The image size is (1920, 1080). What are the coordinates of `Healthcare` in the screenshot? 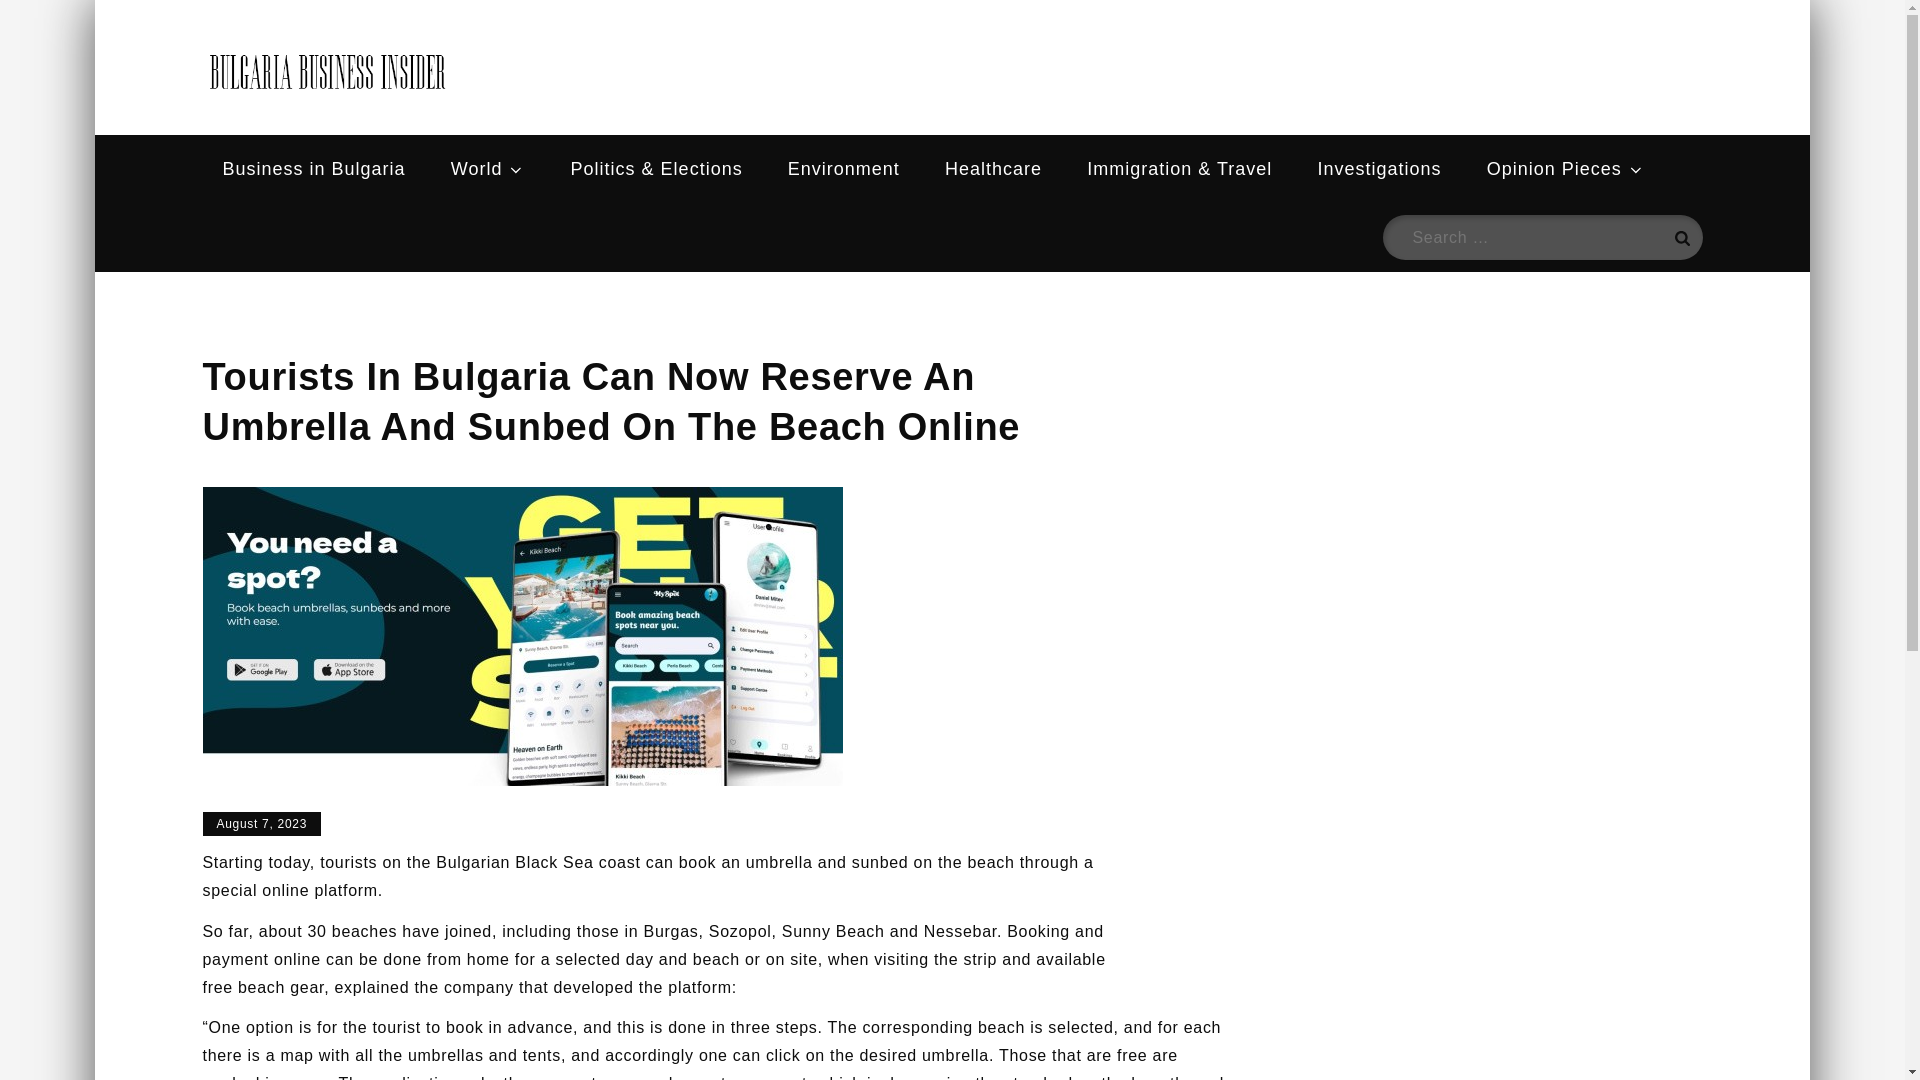 It's located at (993, 169).